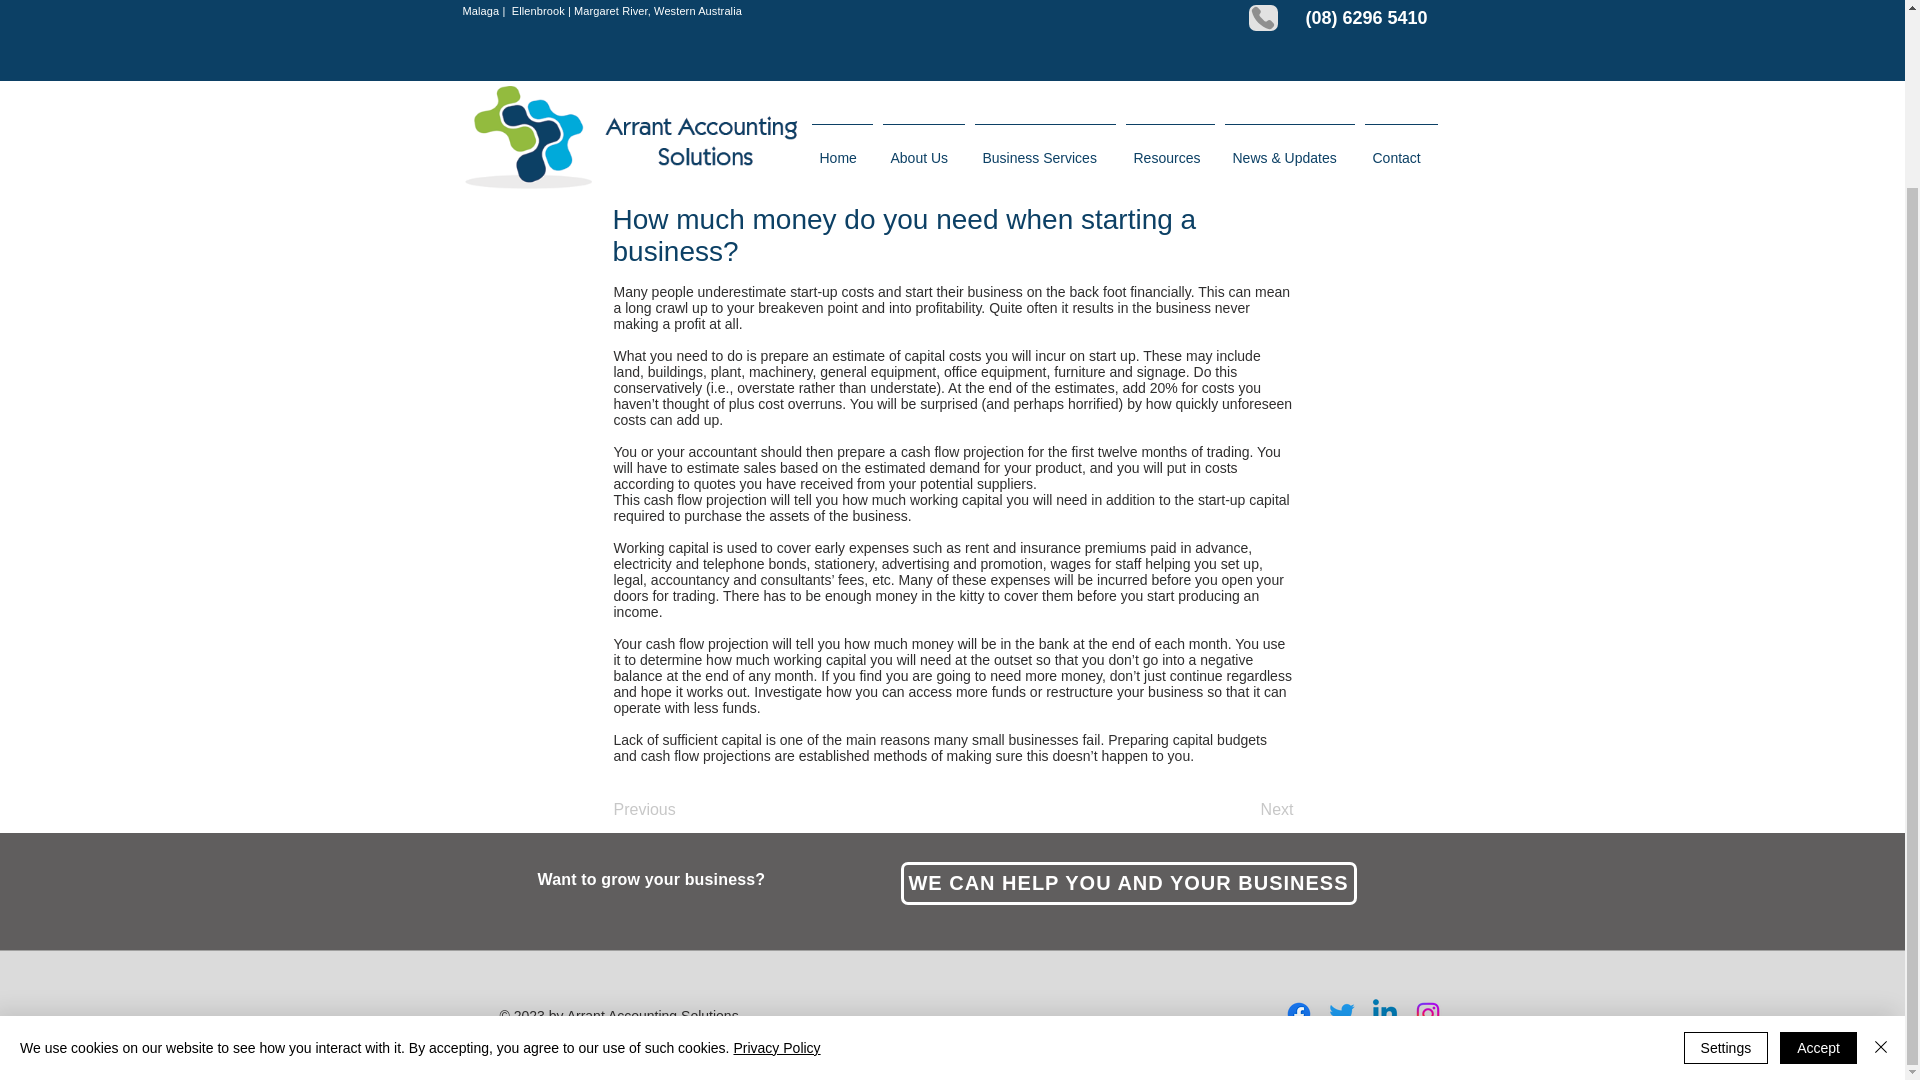 The height and width of the screenshot is (1080, 1920). What do you see at coordinates (776, 835) in the screenshot?
I see `Privacy Policy` at bounding box center [776, 835].